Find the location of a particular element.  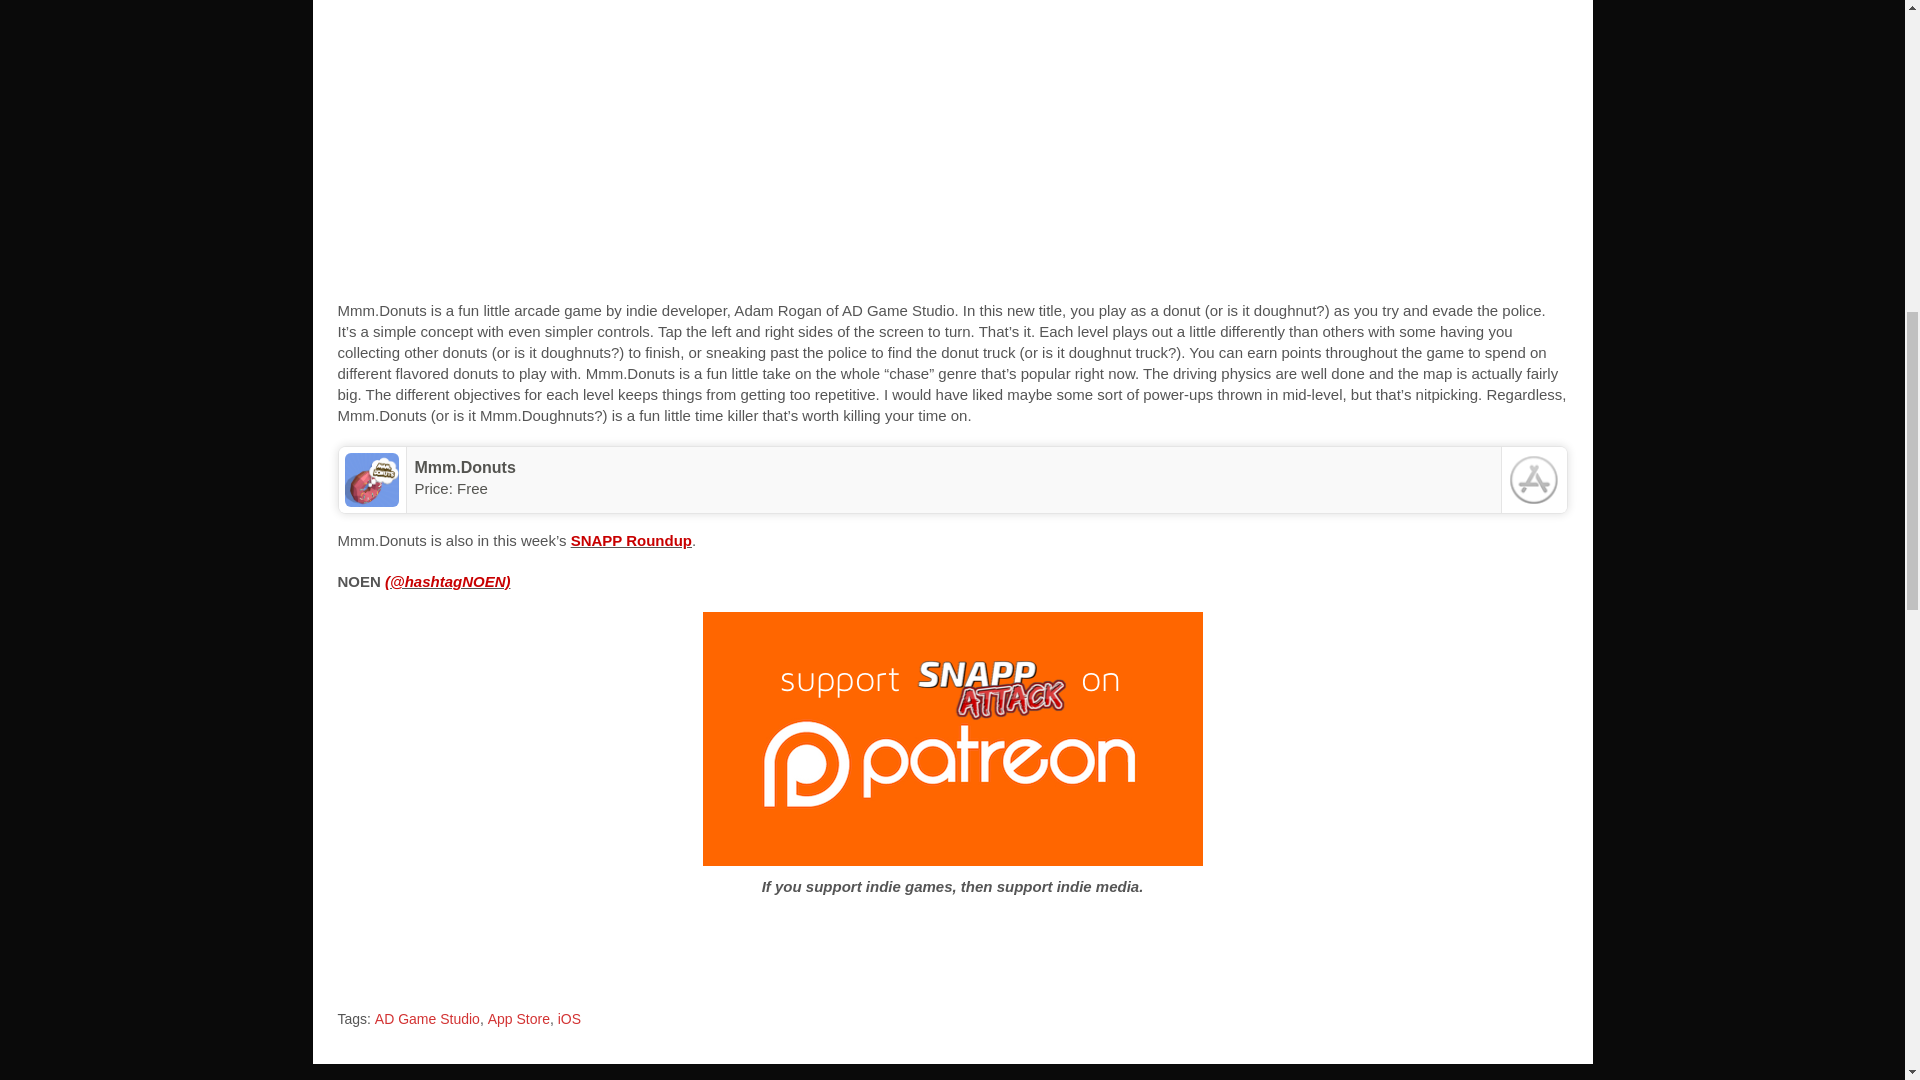

App Store is located at coordinates (518, 1020).